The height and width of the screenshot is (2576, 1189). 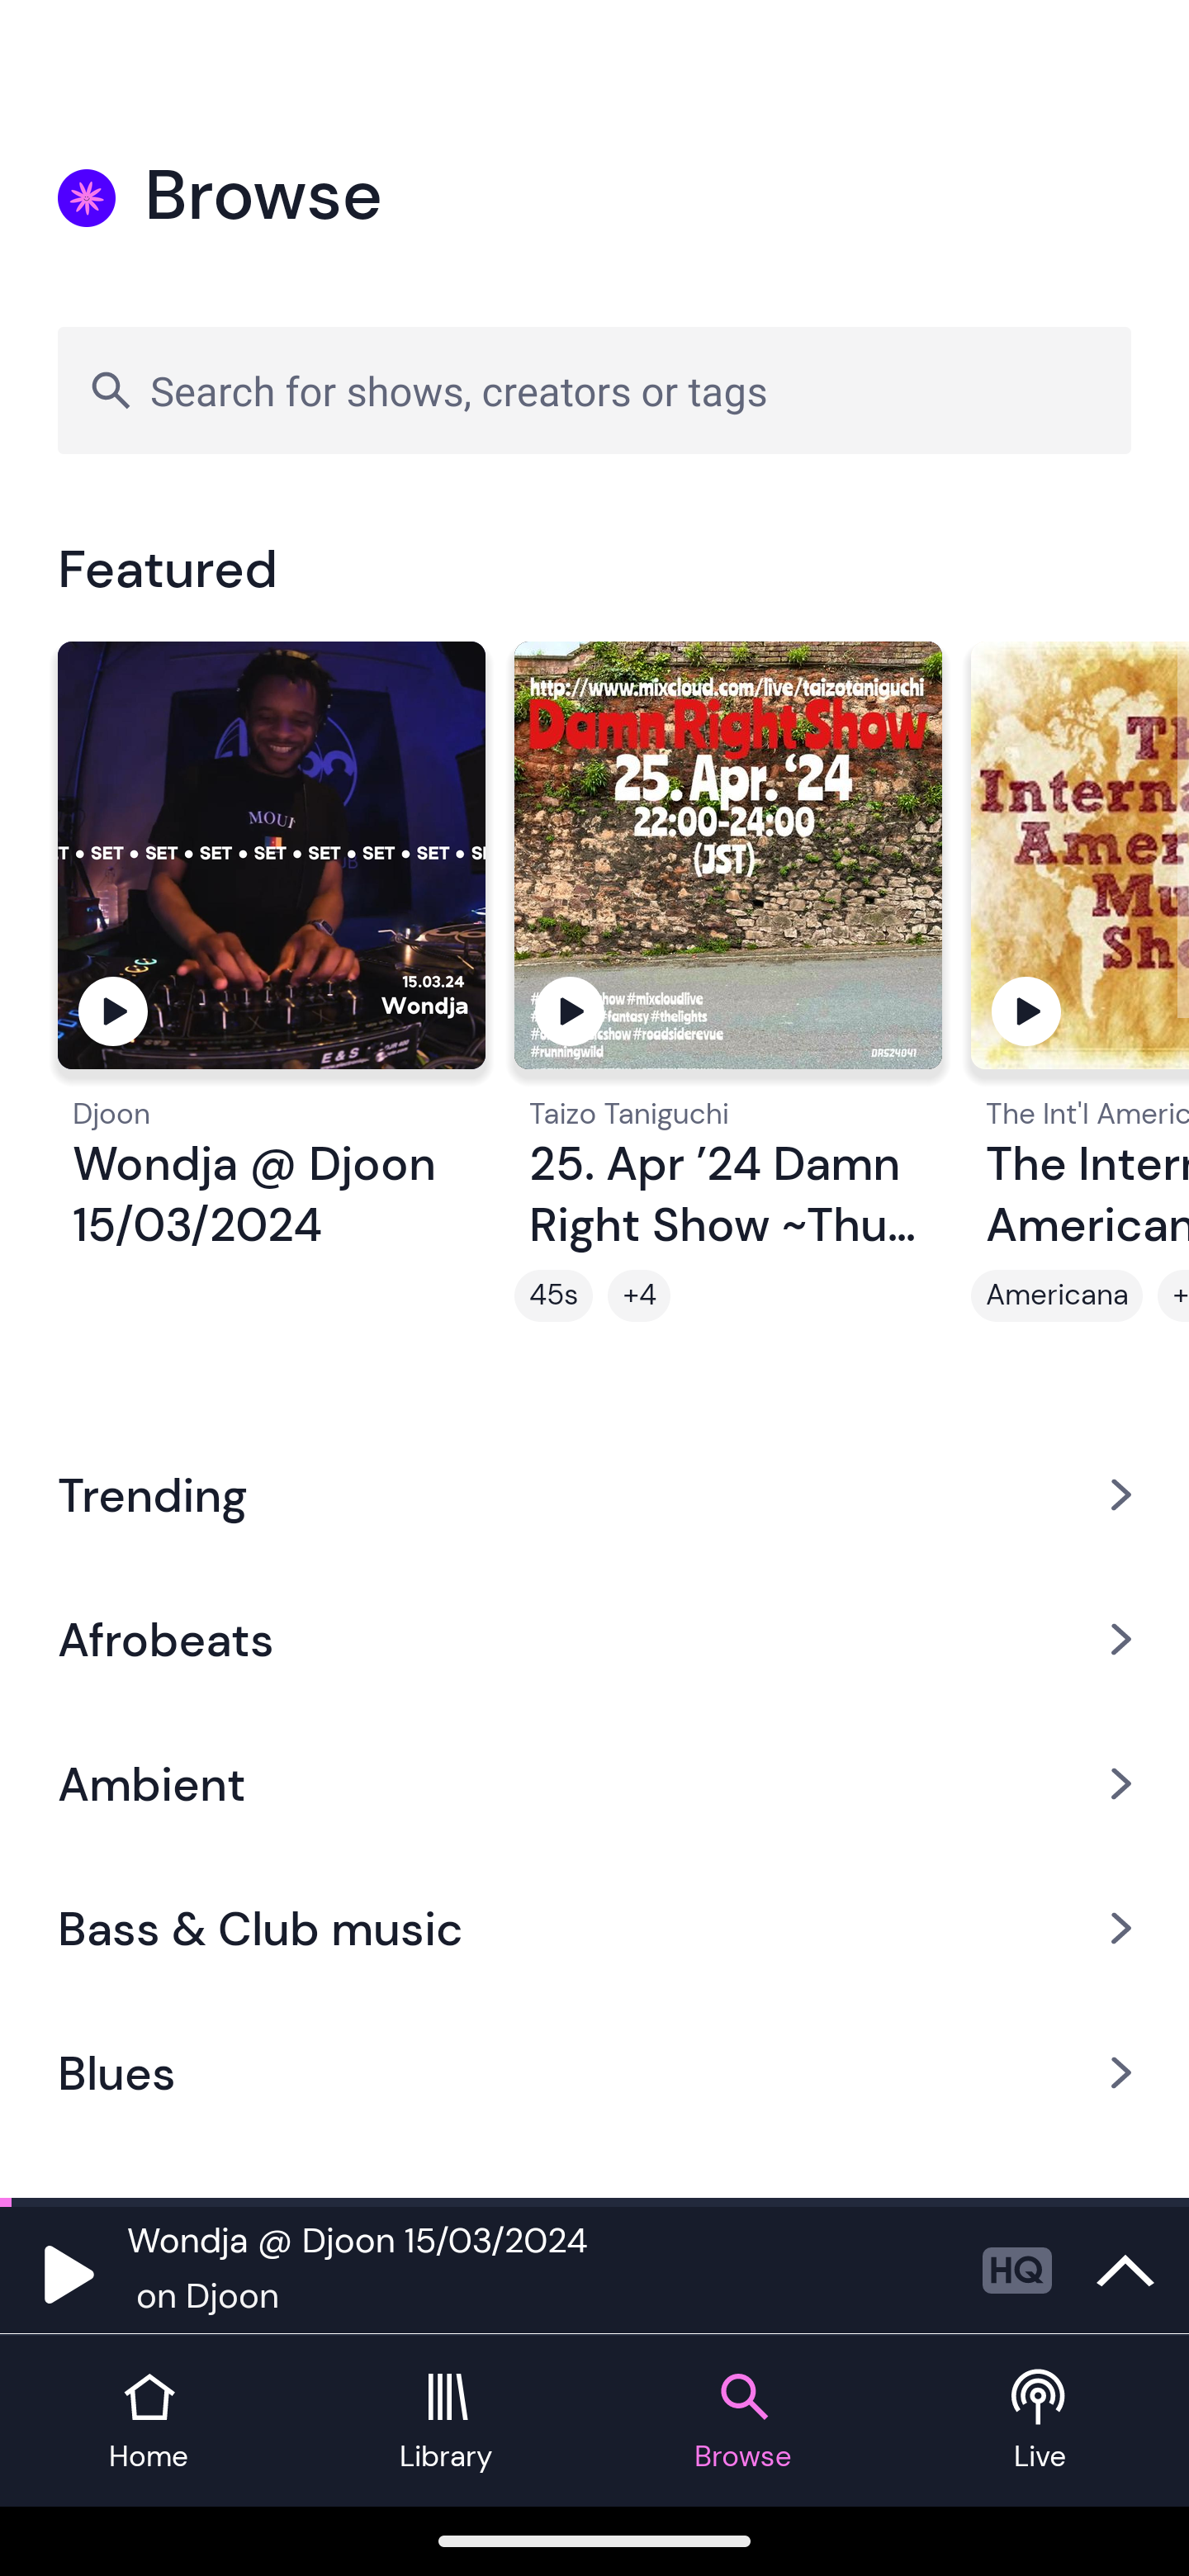 I want to click on Trending, so click(x=594, y=1494).